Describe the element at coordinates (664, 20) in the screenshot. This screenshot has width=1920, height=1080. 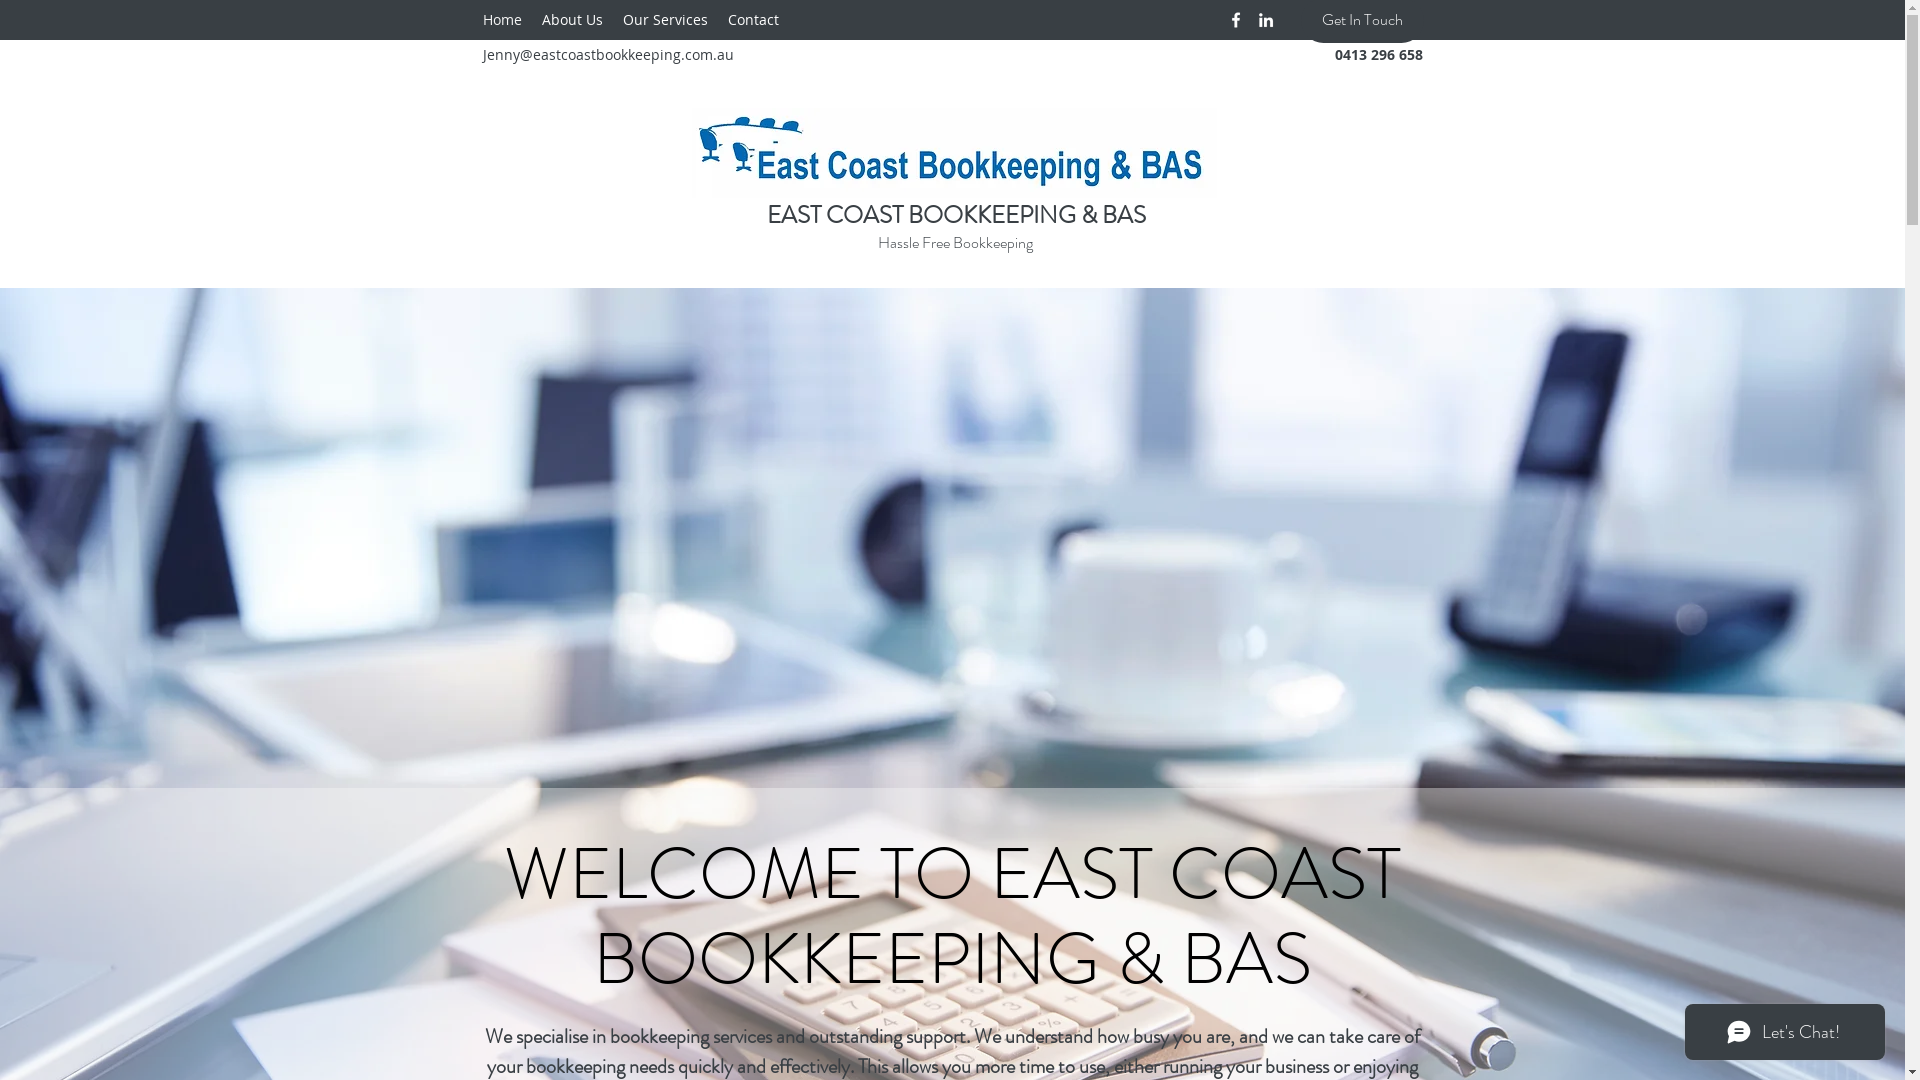
I see `Our Services` at that location.